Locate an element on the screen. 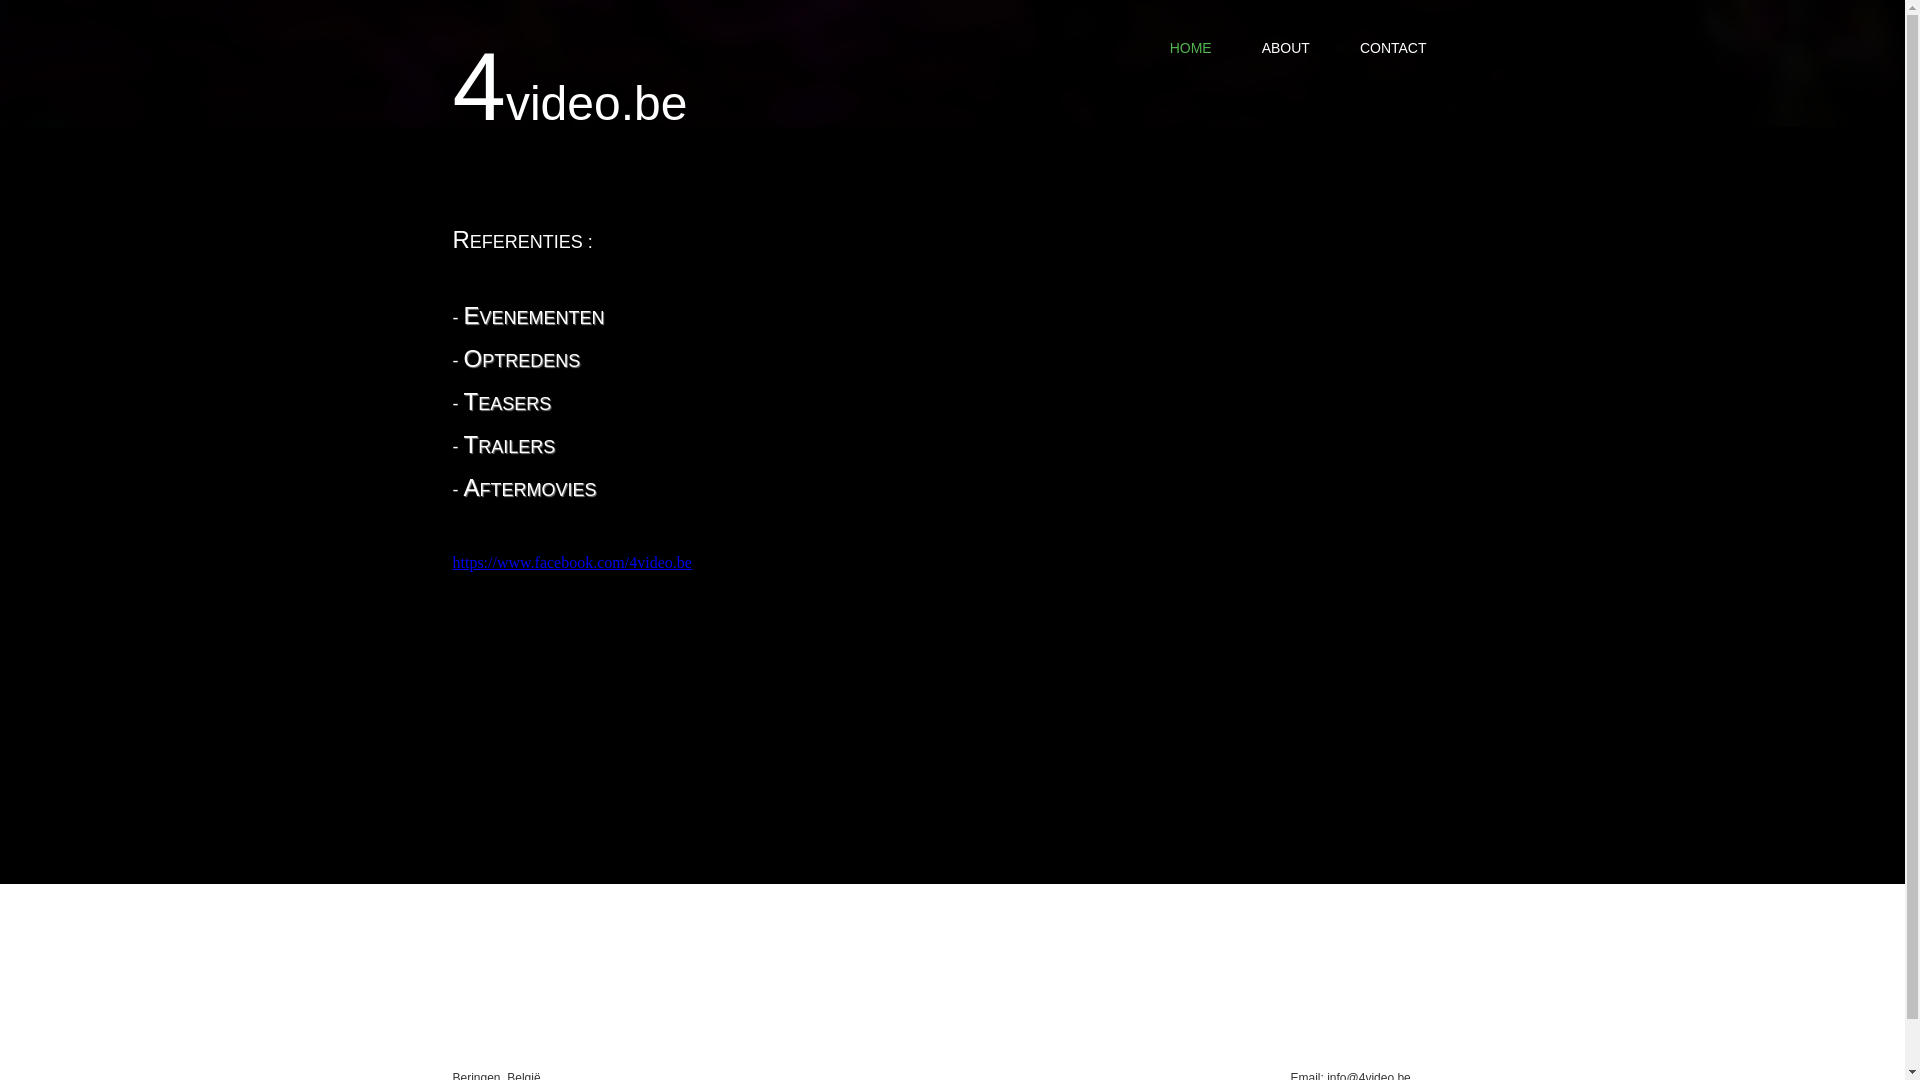  FTERMOVIES is located at coordinates (538, 490).